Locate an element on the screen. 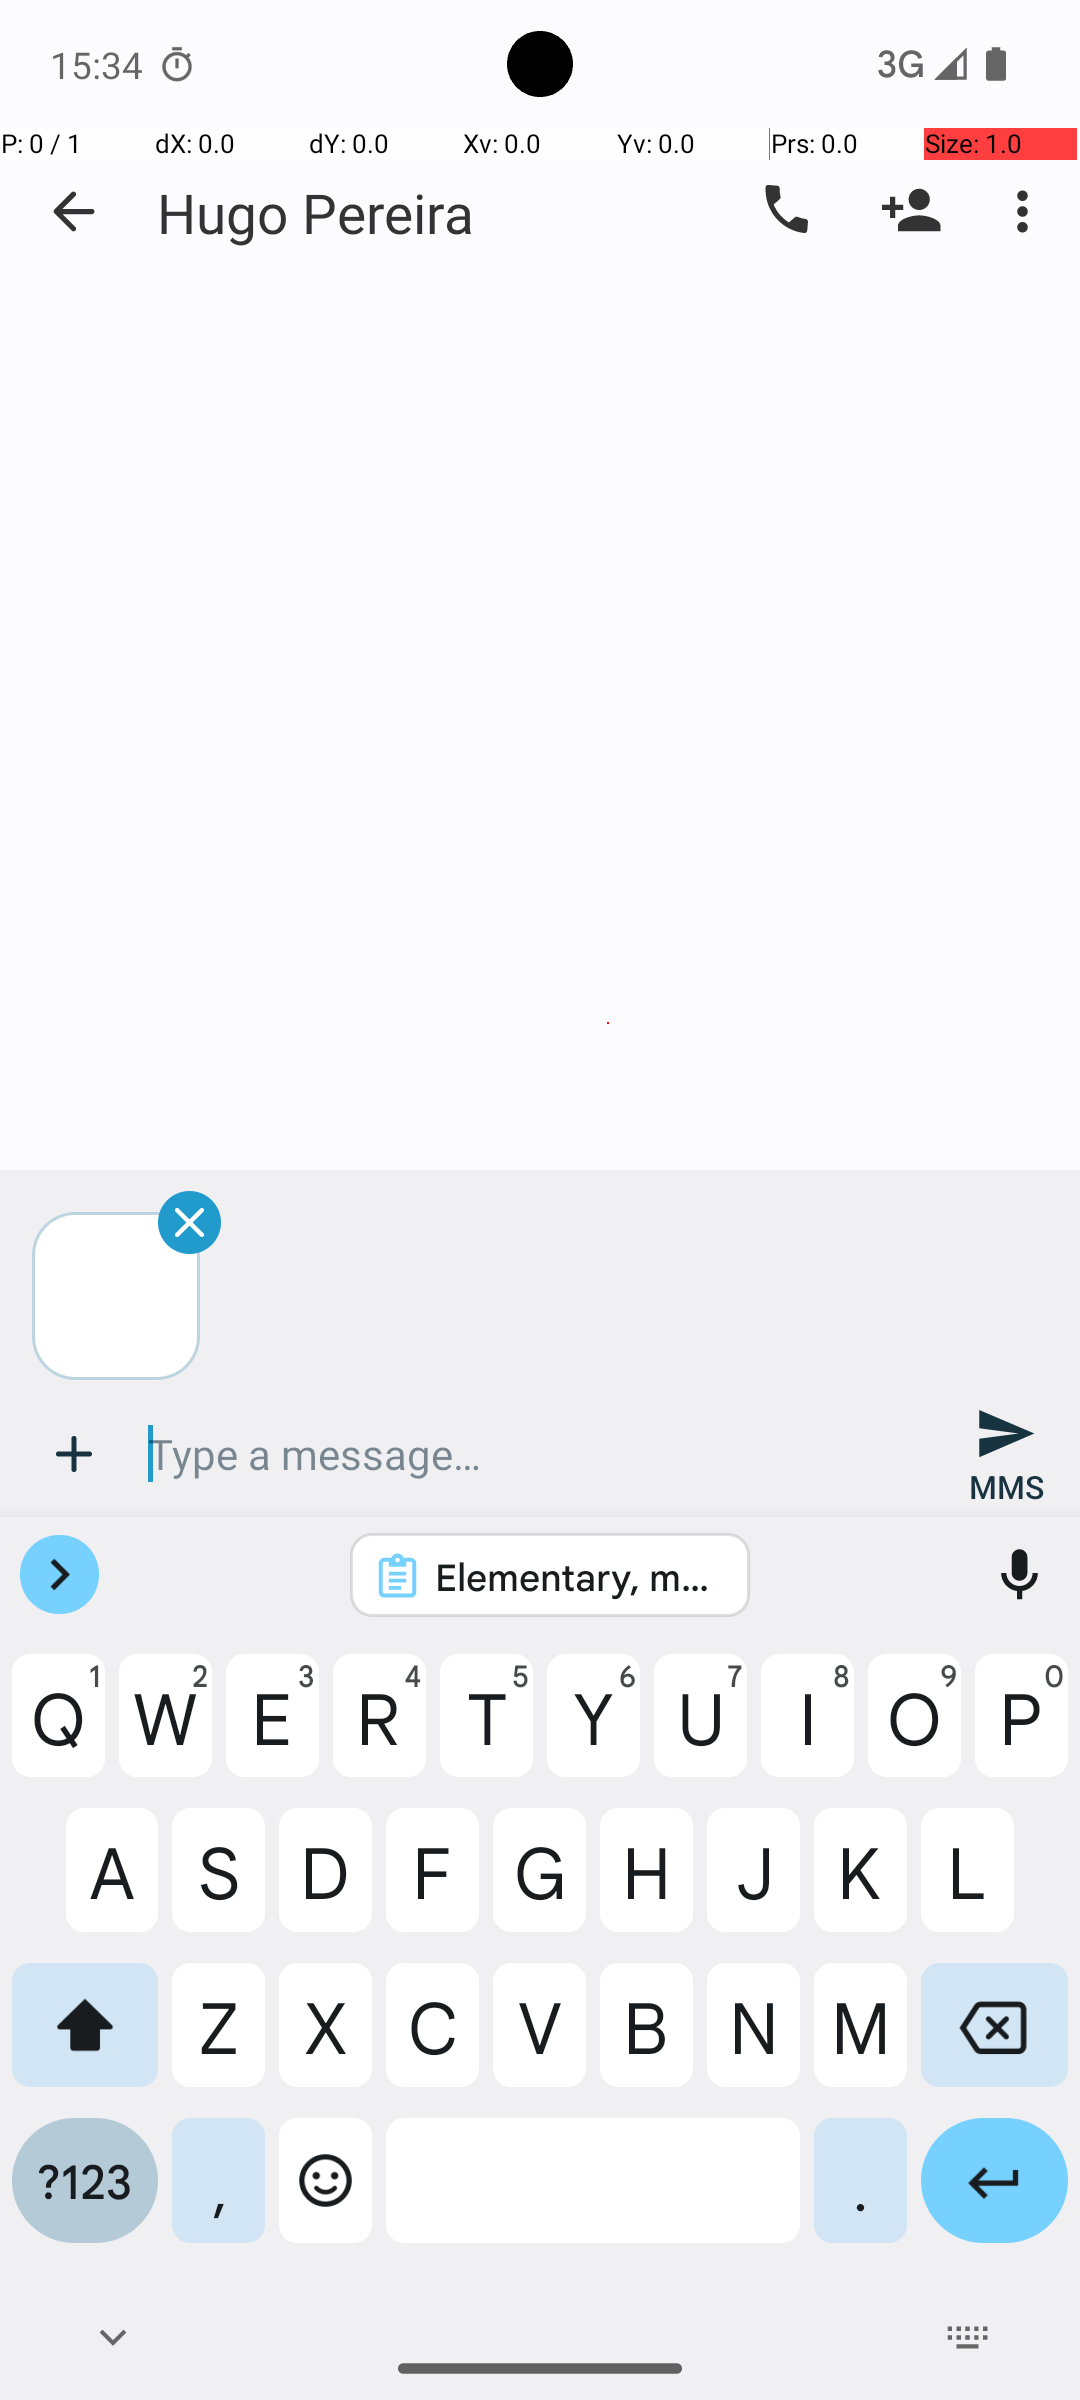 This screenshot has width=1080, height=2400. Elementary, my dear Watson. is located at coordinates (576, 1576).